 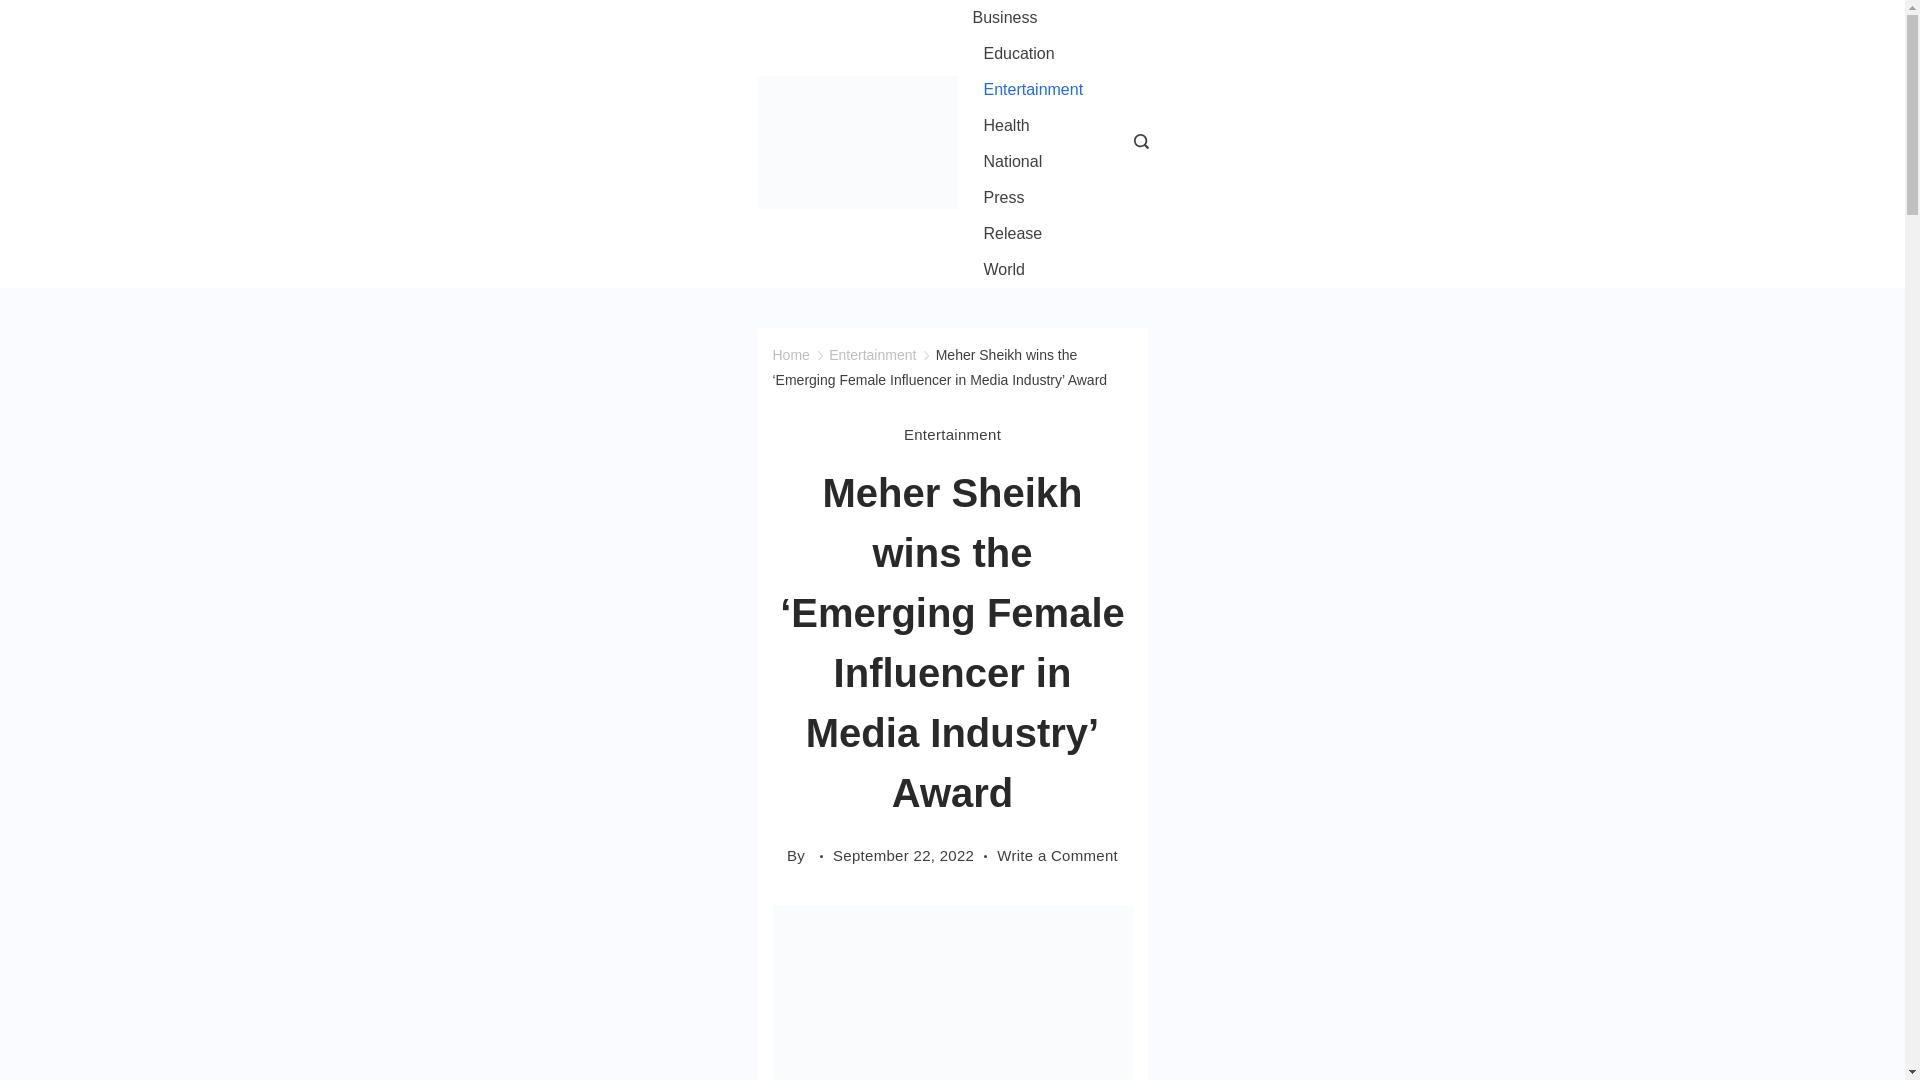 What do you see at coordinates (1032, 90) in the screenshot?
I see `Entertainment` at bounding box center [1032, 90].